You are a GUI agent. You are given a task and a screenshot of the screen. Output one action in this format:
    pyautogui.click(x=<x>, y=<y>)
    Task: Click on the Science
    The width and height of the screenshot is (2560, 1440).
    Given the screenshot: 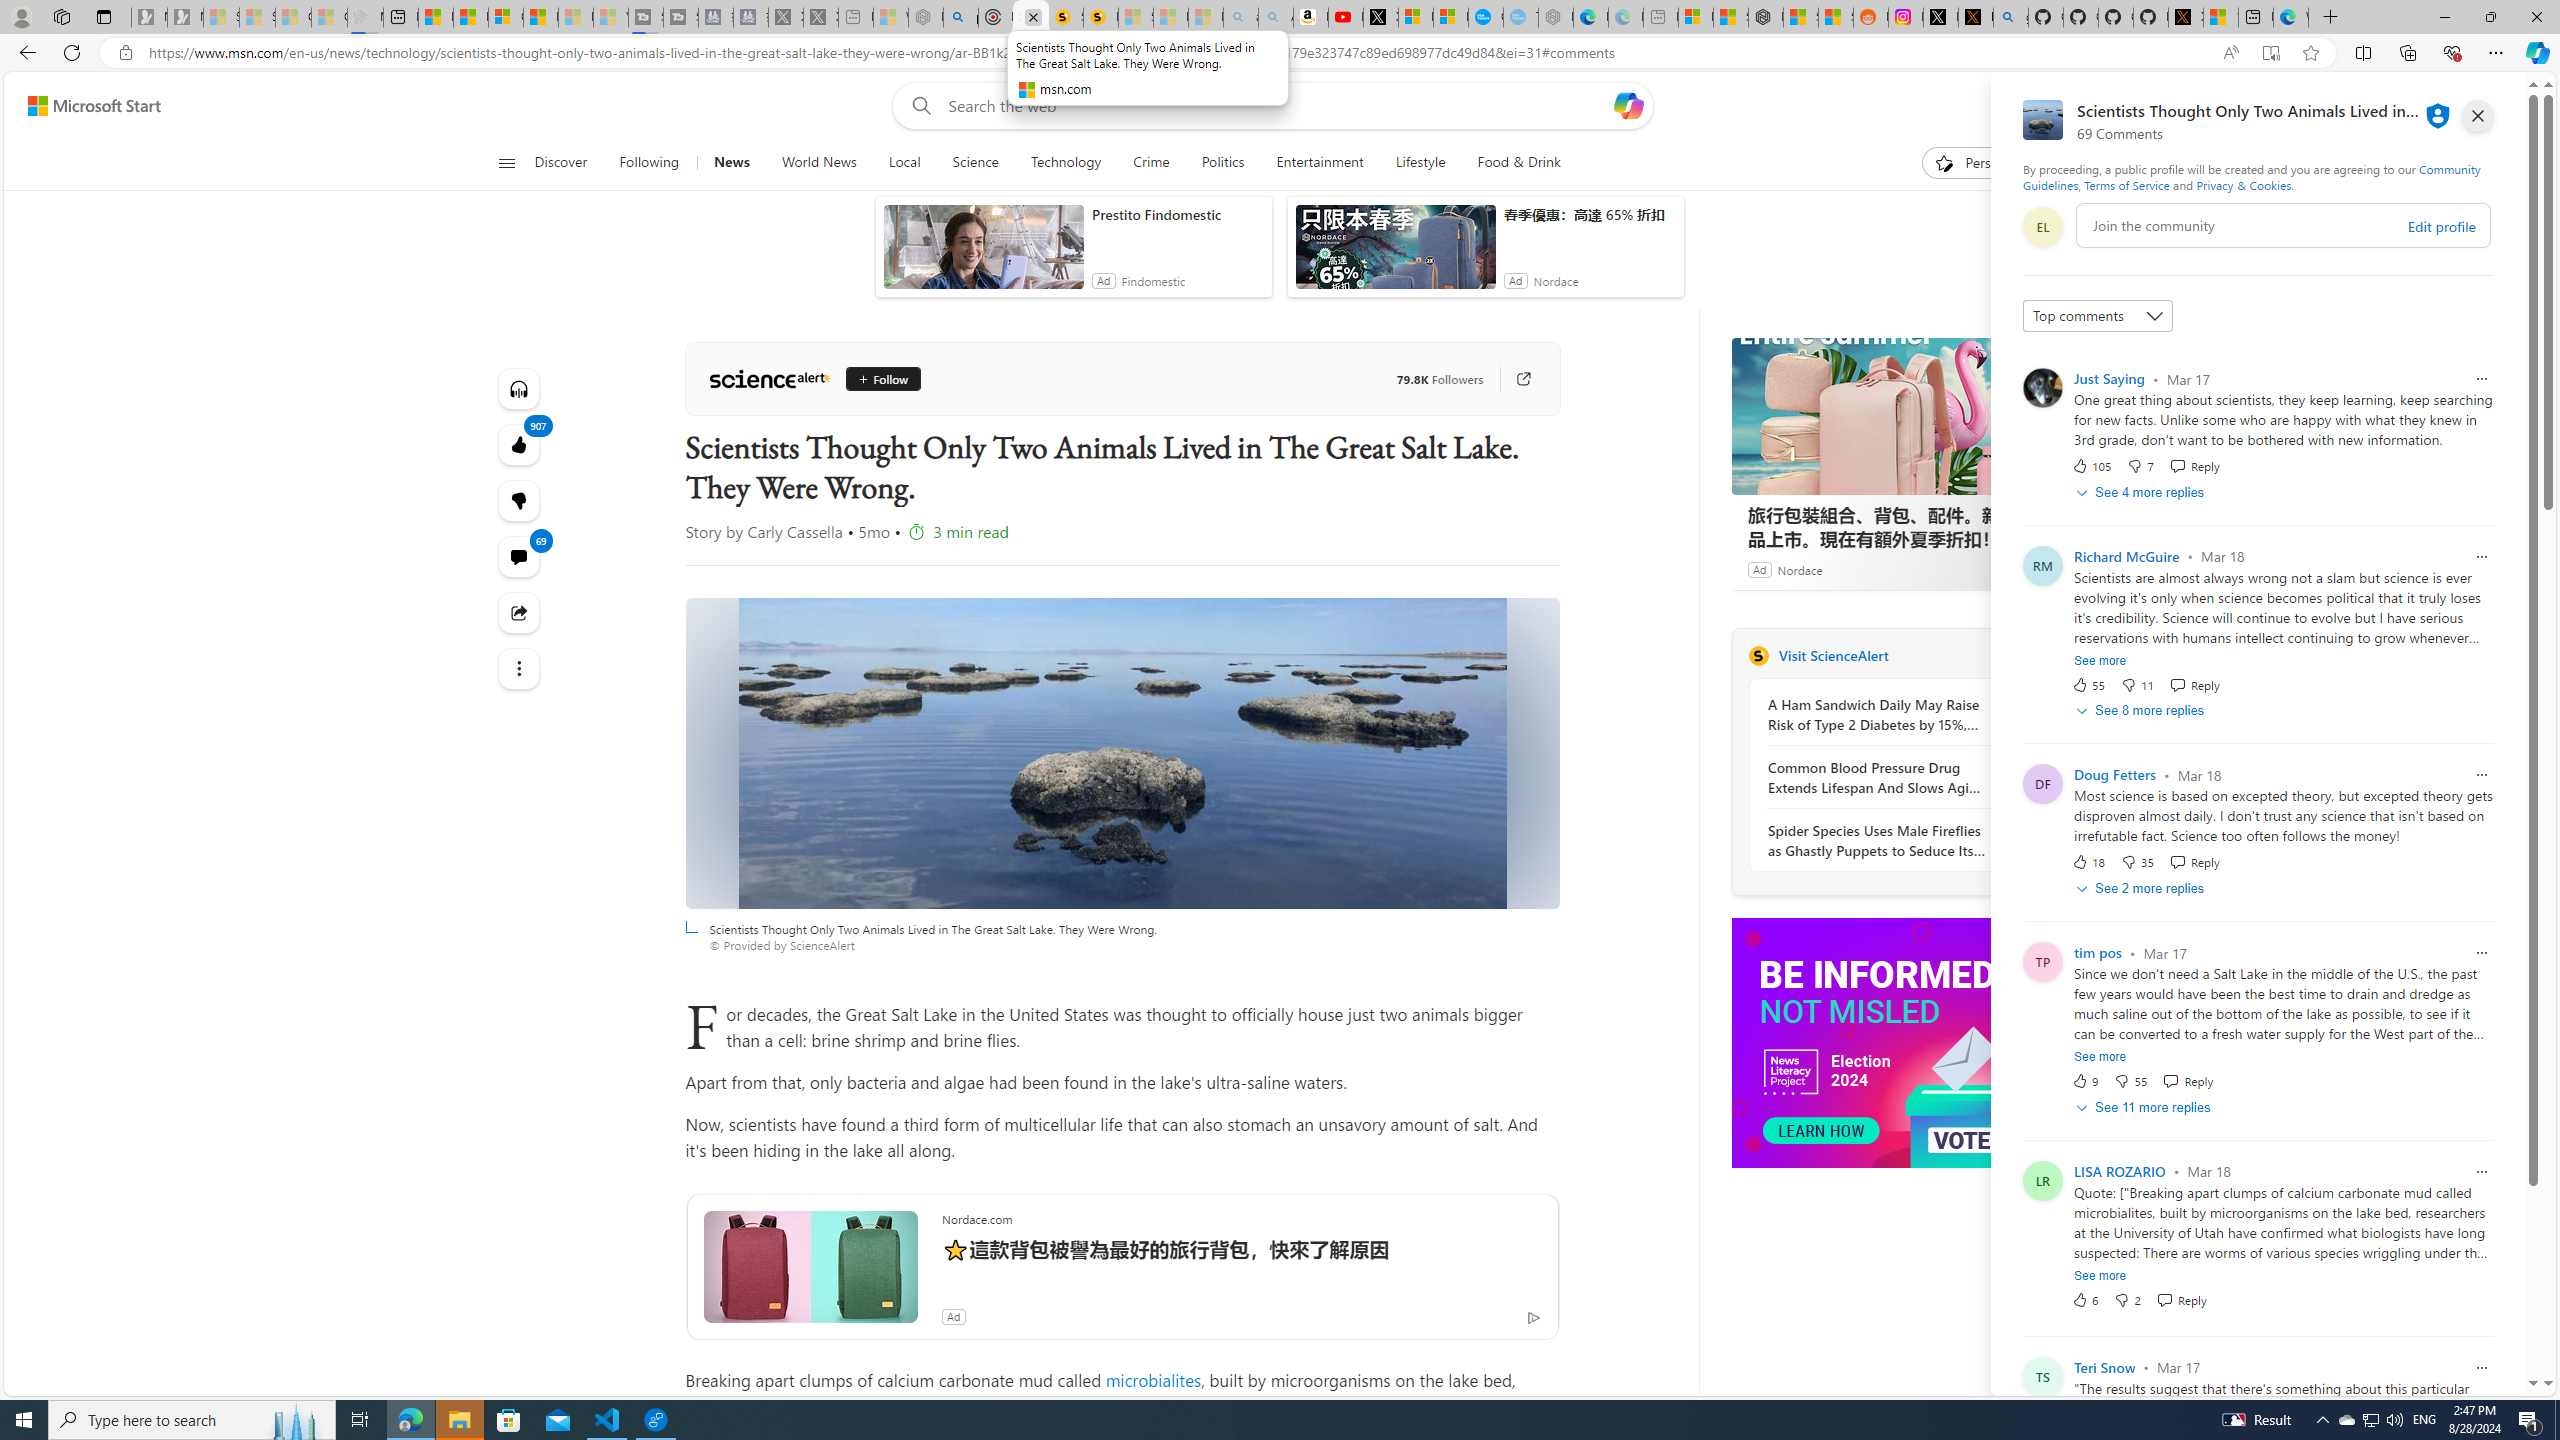 What is the action you would take?
    pyautogui.click(x=974, y=163)
    